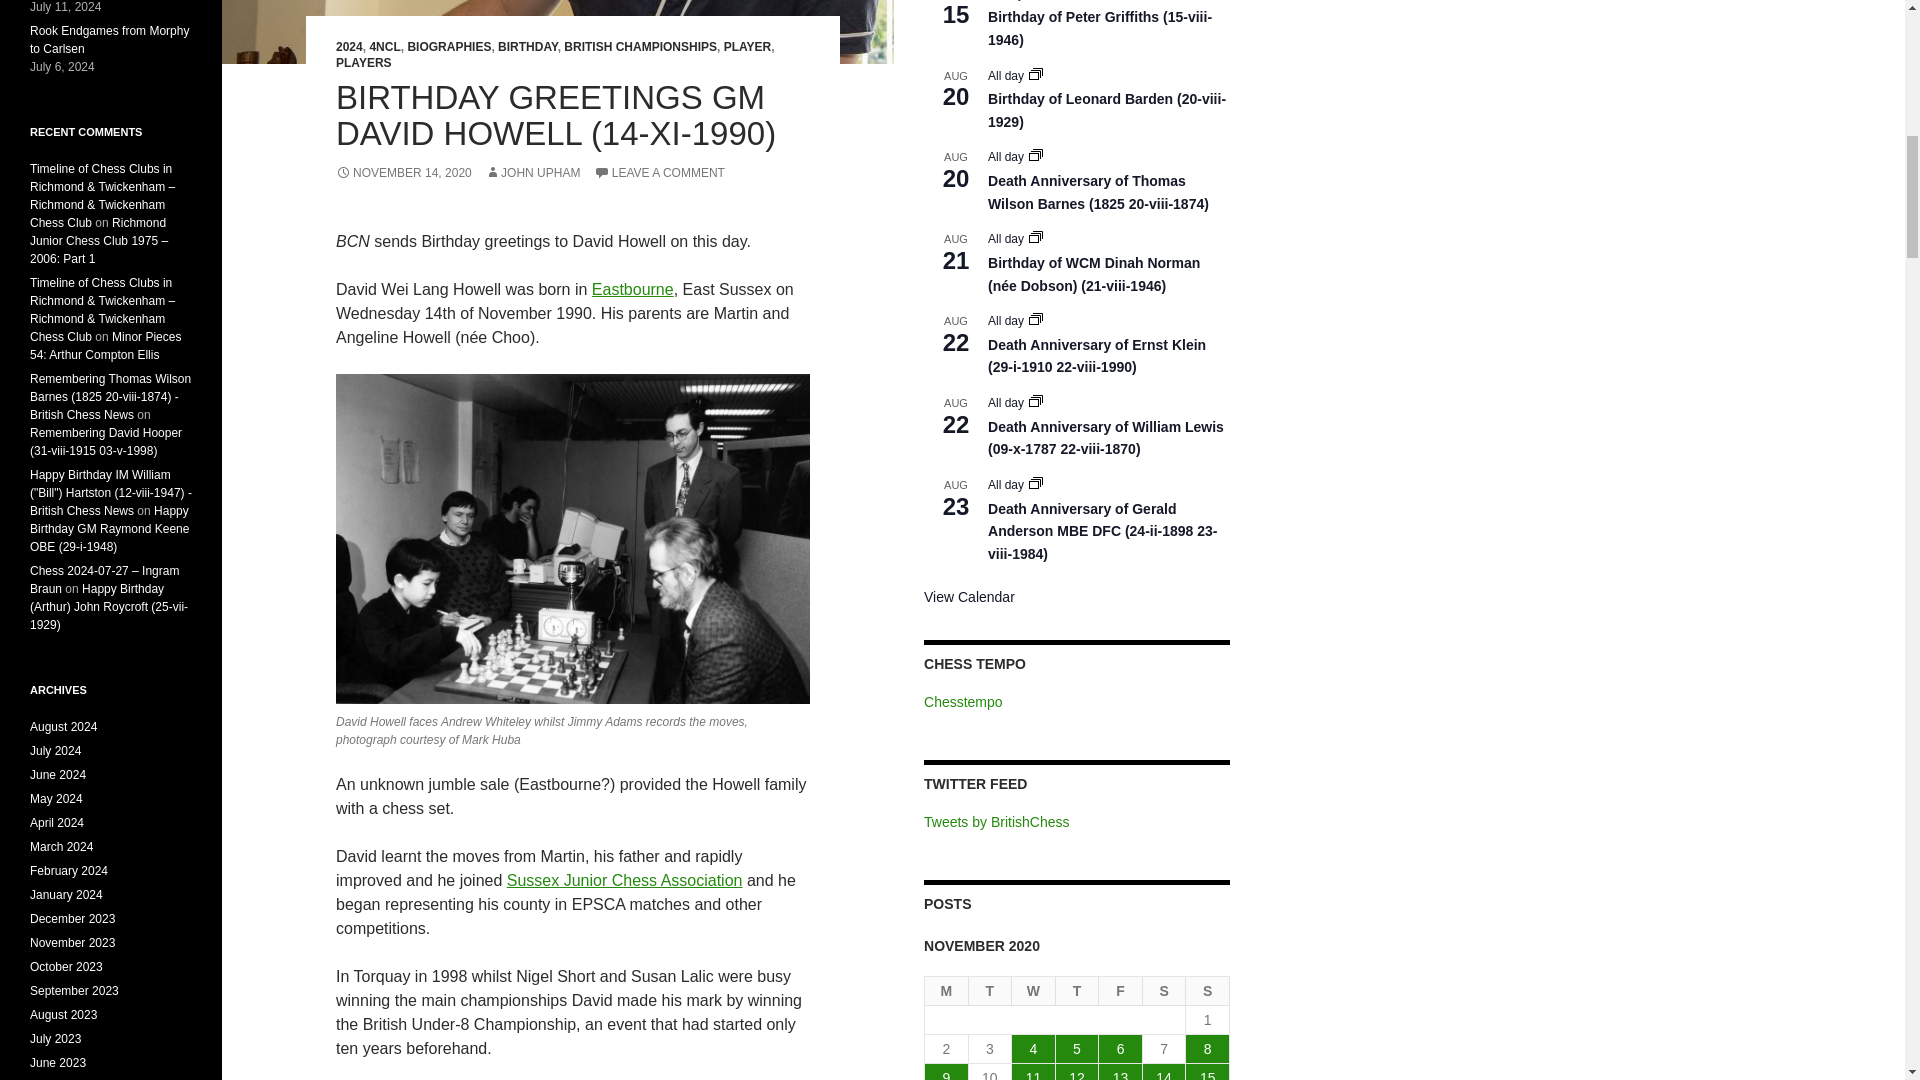  I want to click on JOHN UPHAM, so click(532, 173).